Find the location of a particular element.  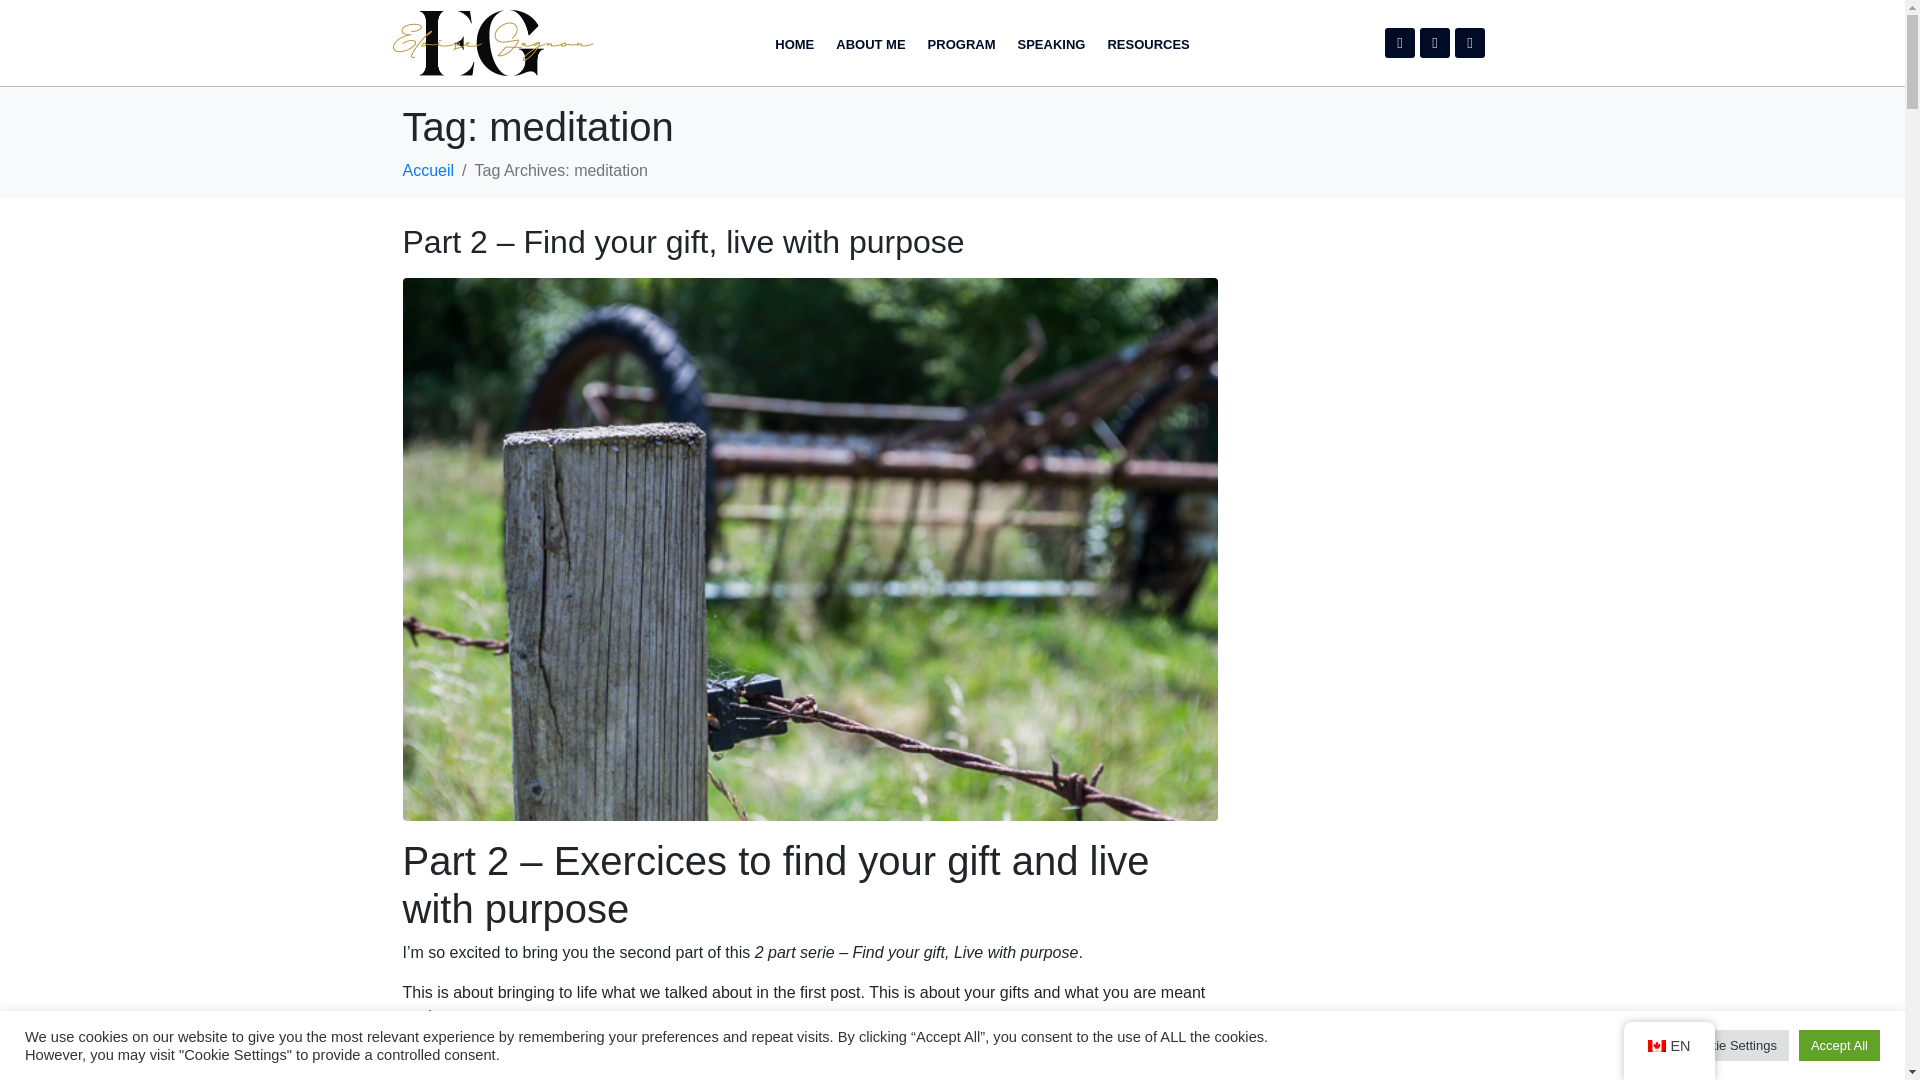

PROGRAM is located at coordinates (962, 44).